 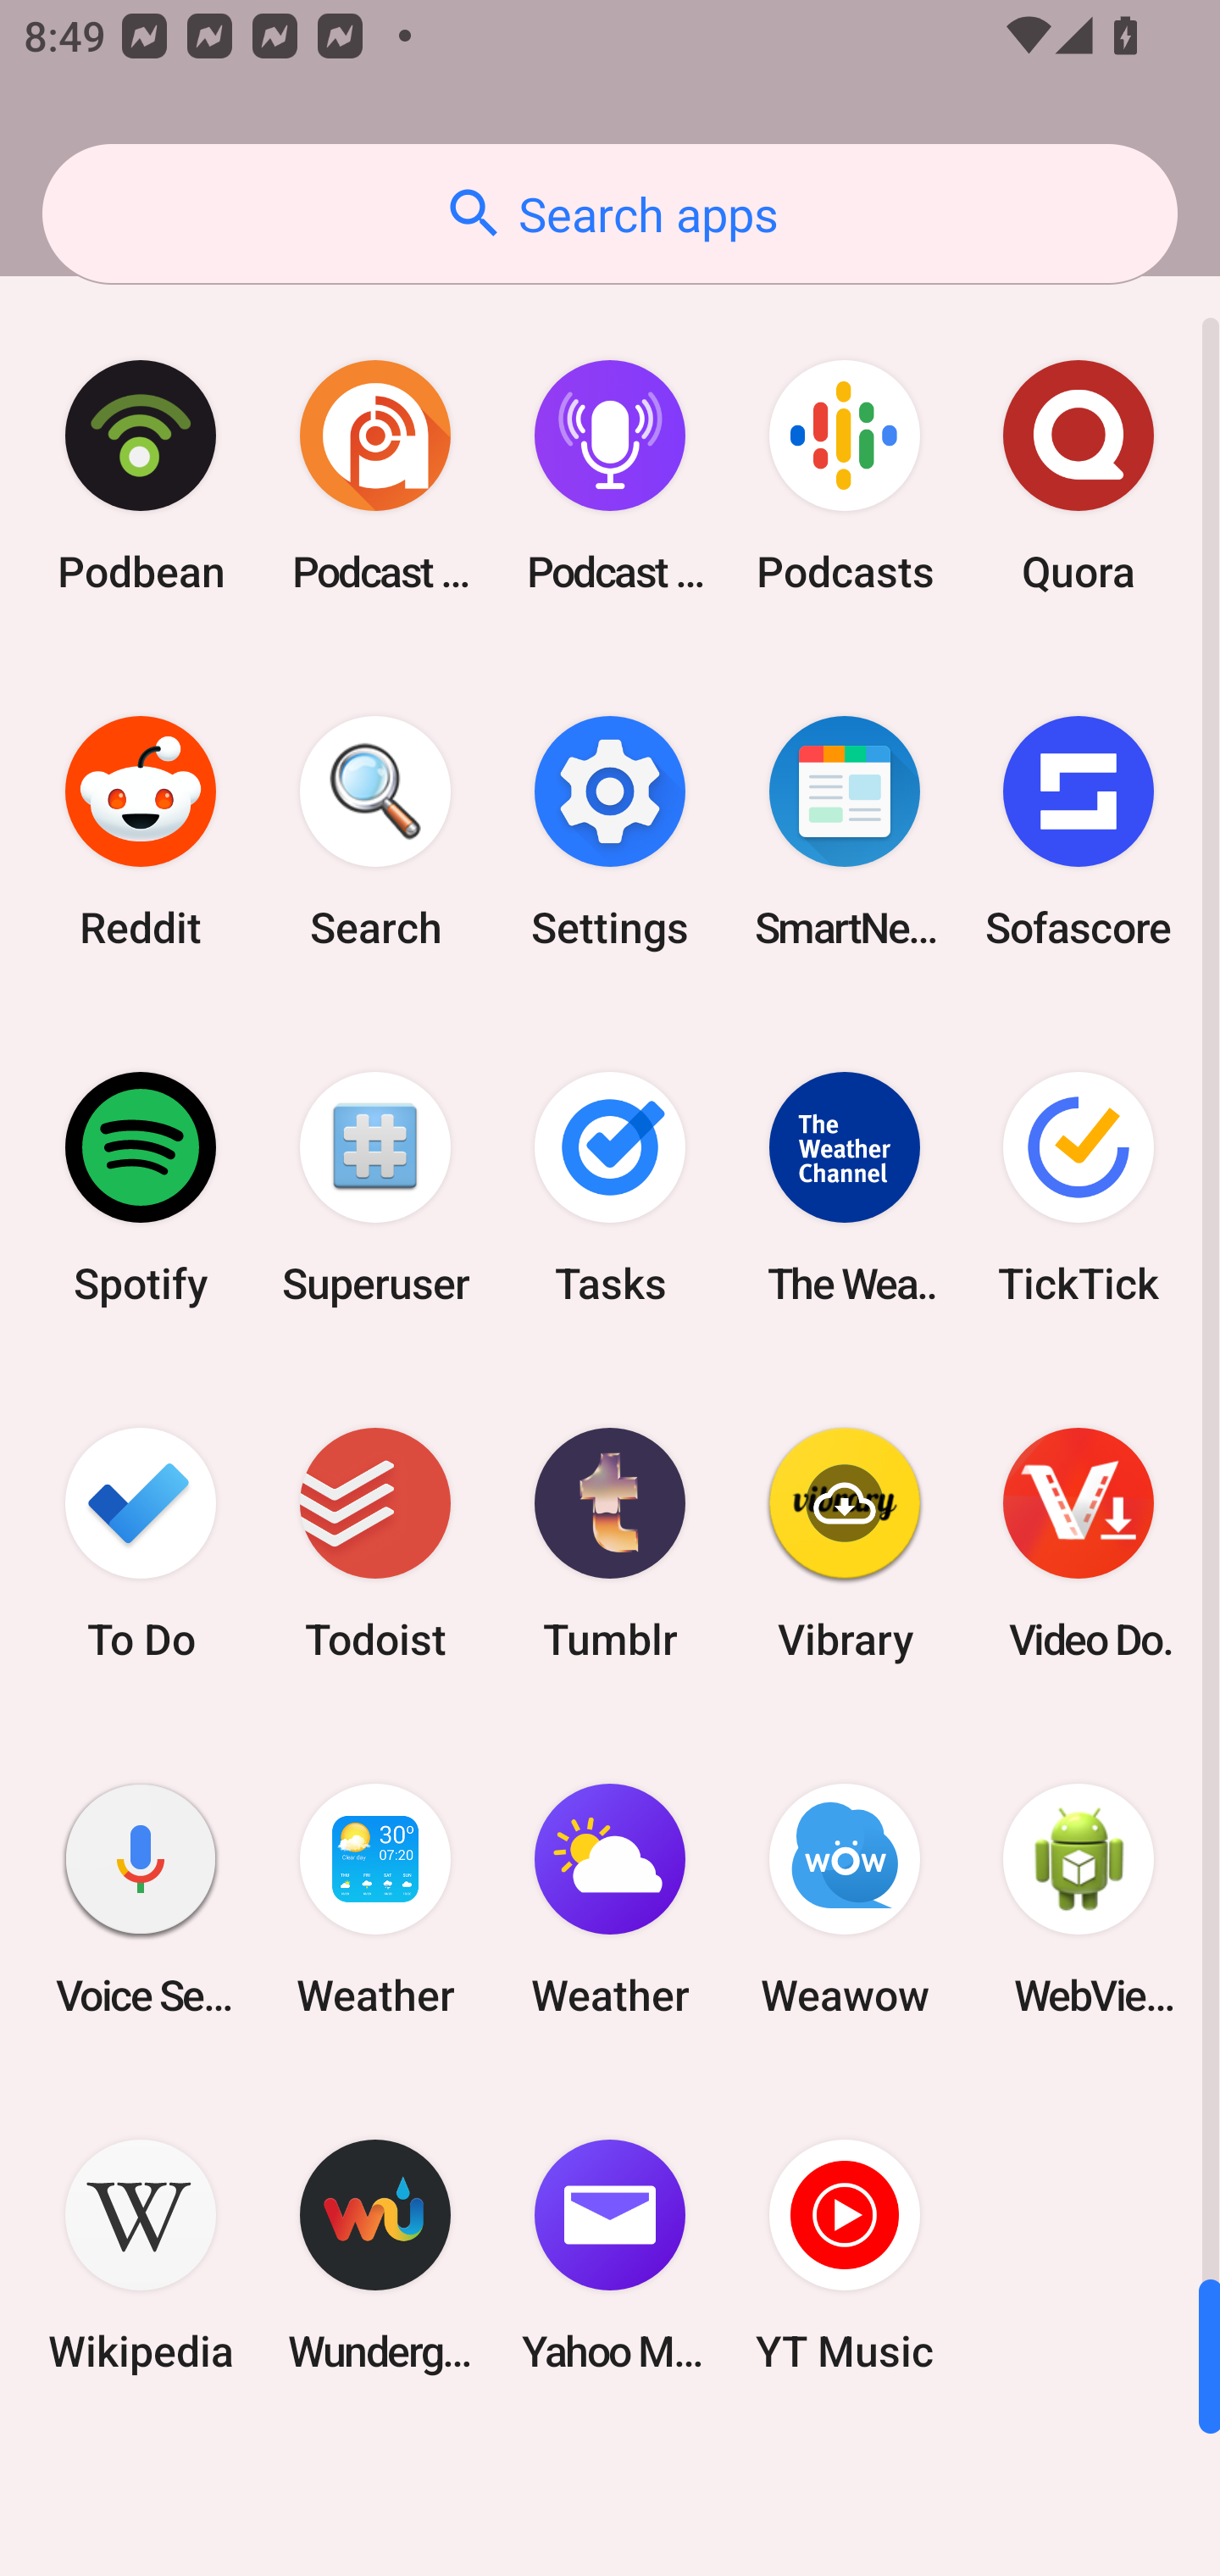 I want to click on YT Music, so click(x=844, y=2256).